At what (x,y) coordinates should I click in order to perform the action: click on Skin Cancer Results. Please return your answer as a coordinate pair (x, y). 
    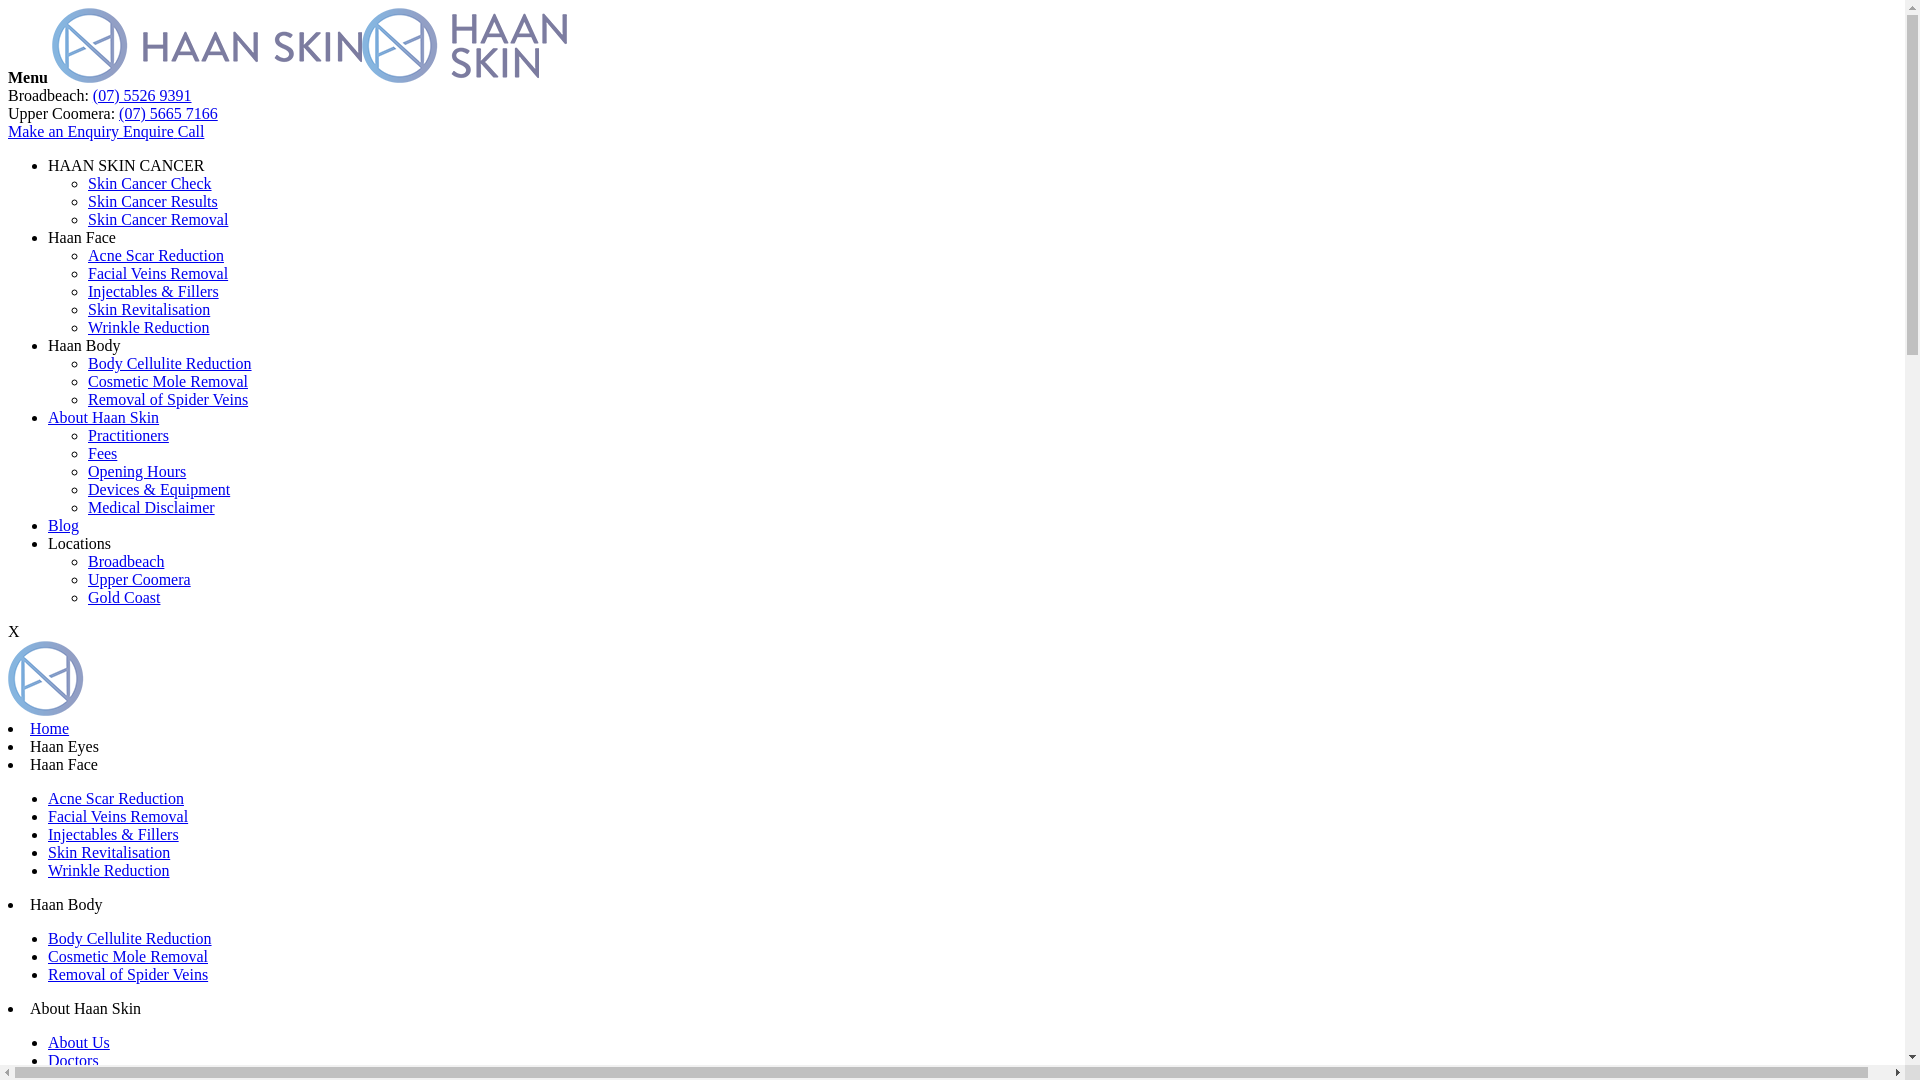
    Looking at the image, I should click on (153, 202).